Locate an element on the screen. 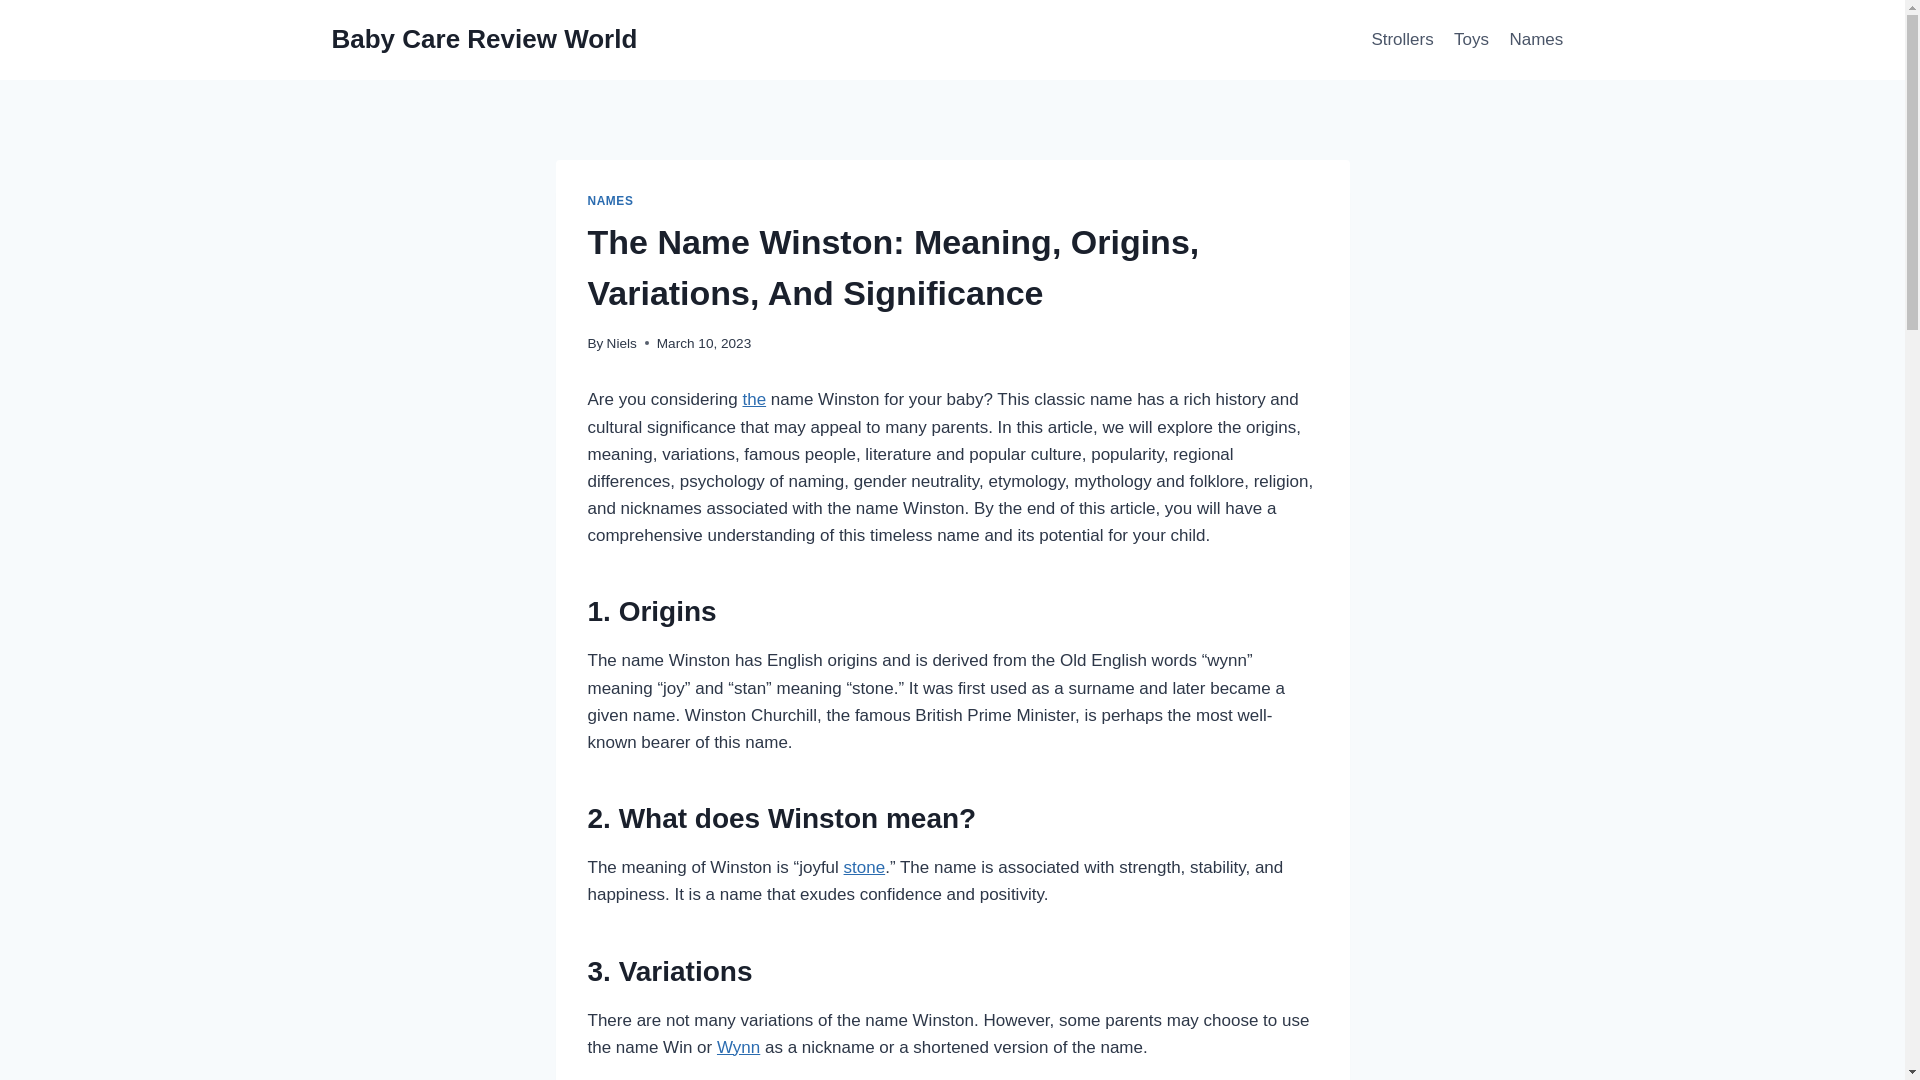 The width and height of the screenshot is (1920, 1080). Strollers is located at coordinates (1402, 40).